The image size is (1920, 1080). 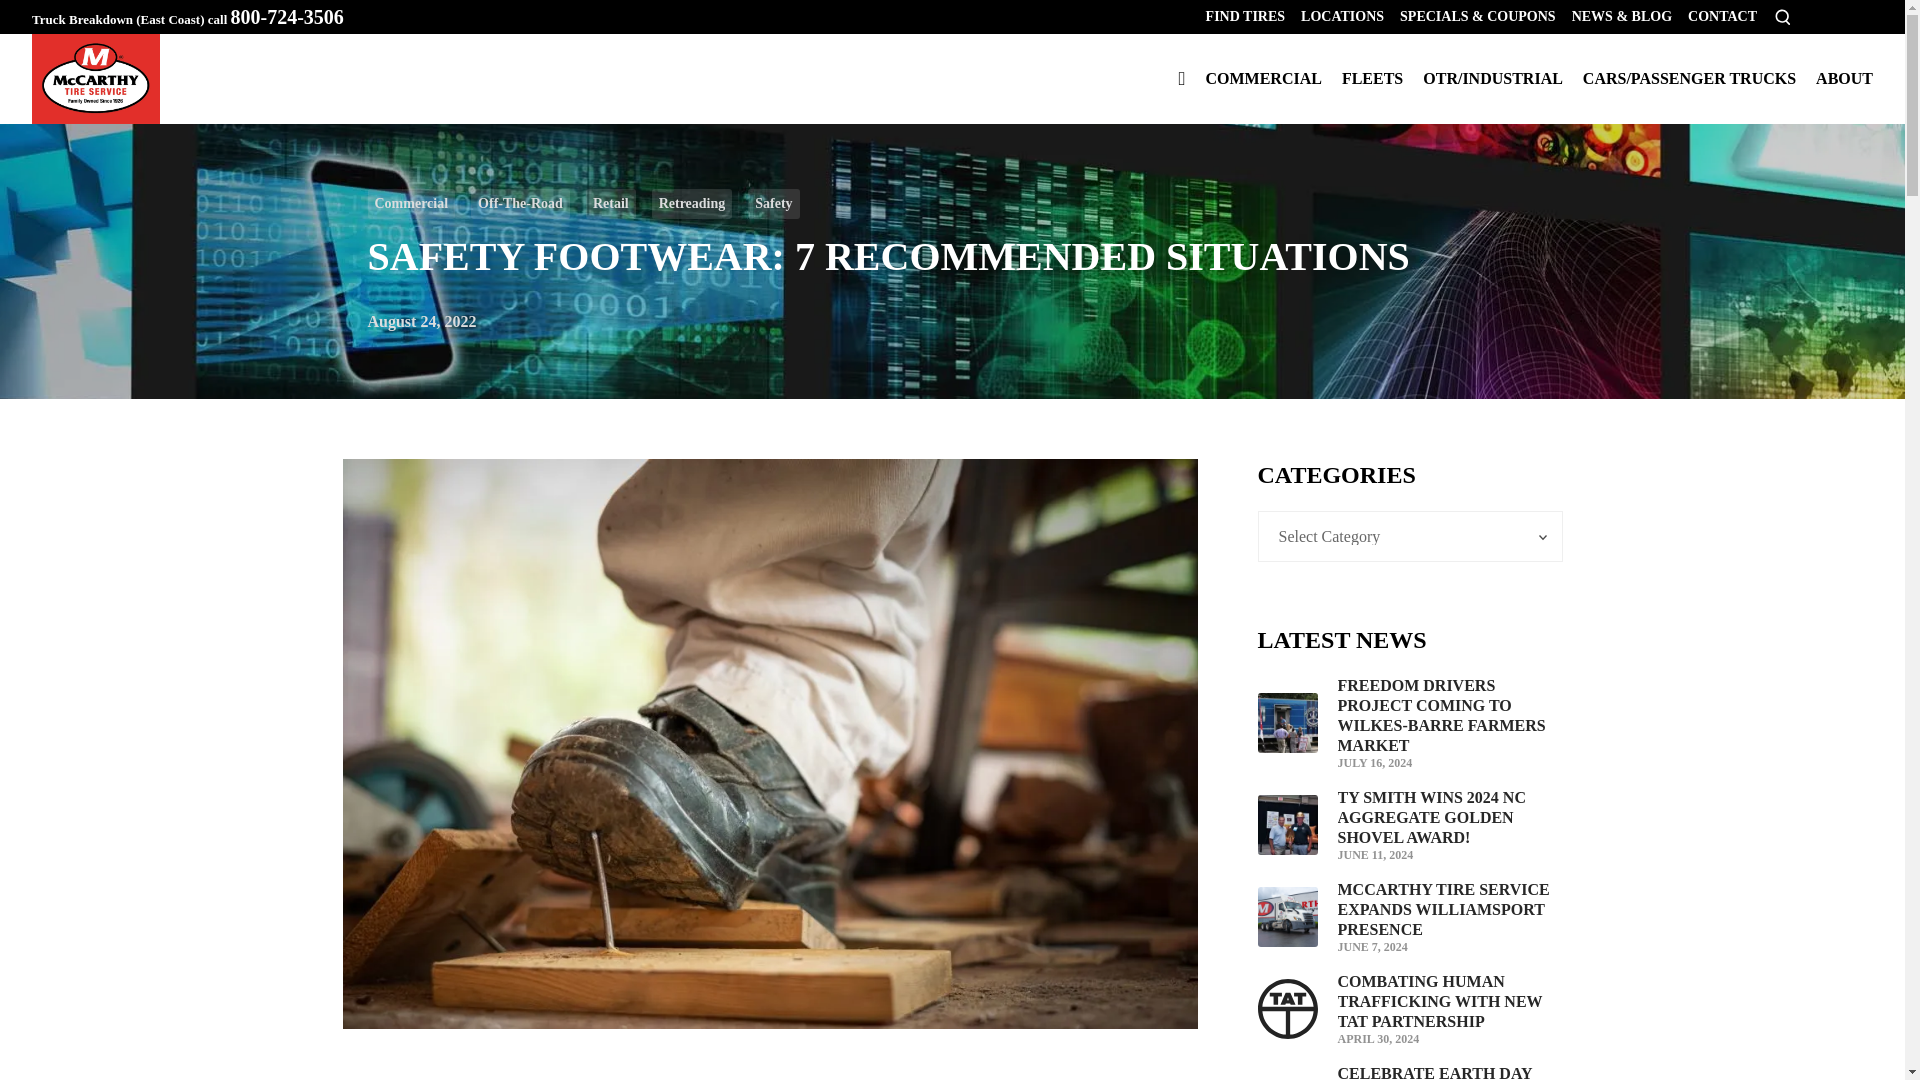 I want to click on FLEETS, so click(x=1372, y=78).